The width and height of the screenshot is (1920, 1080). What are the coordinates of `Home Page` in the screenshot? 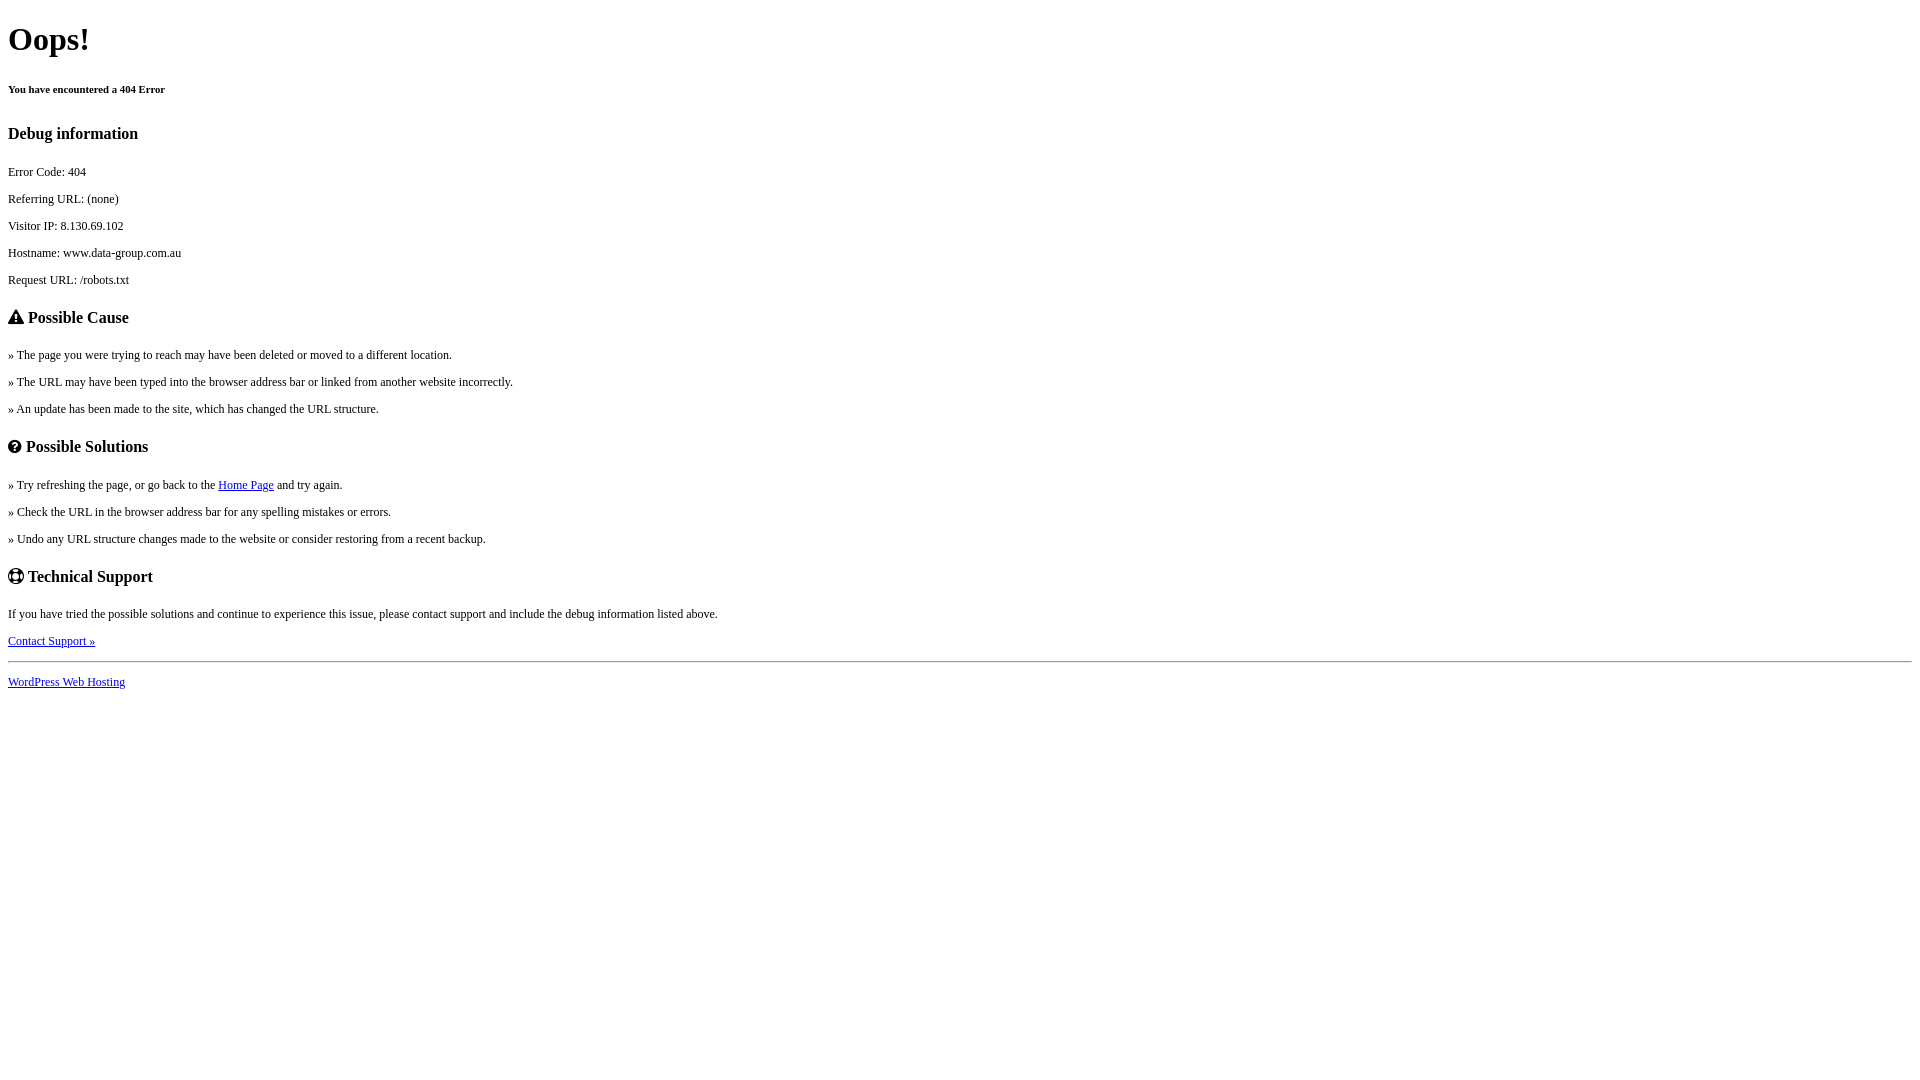 It's located at (246, 485).